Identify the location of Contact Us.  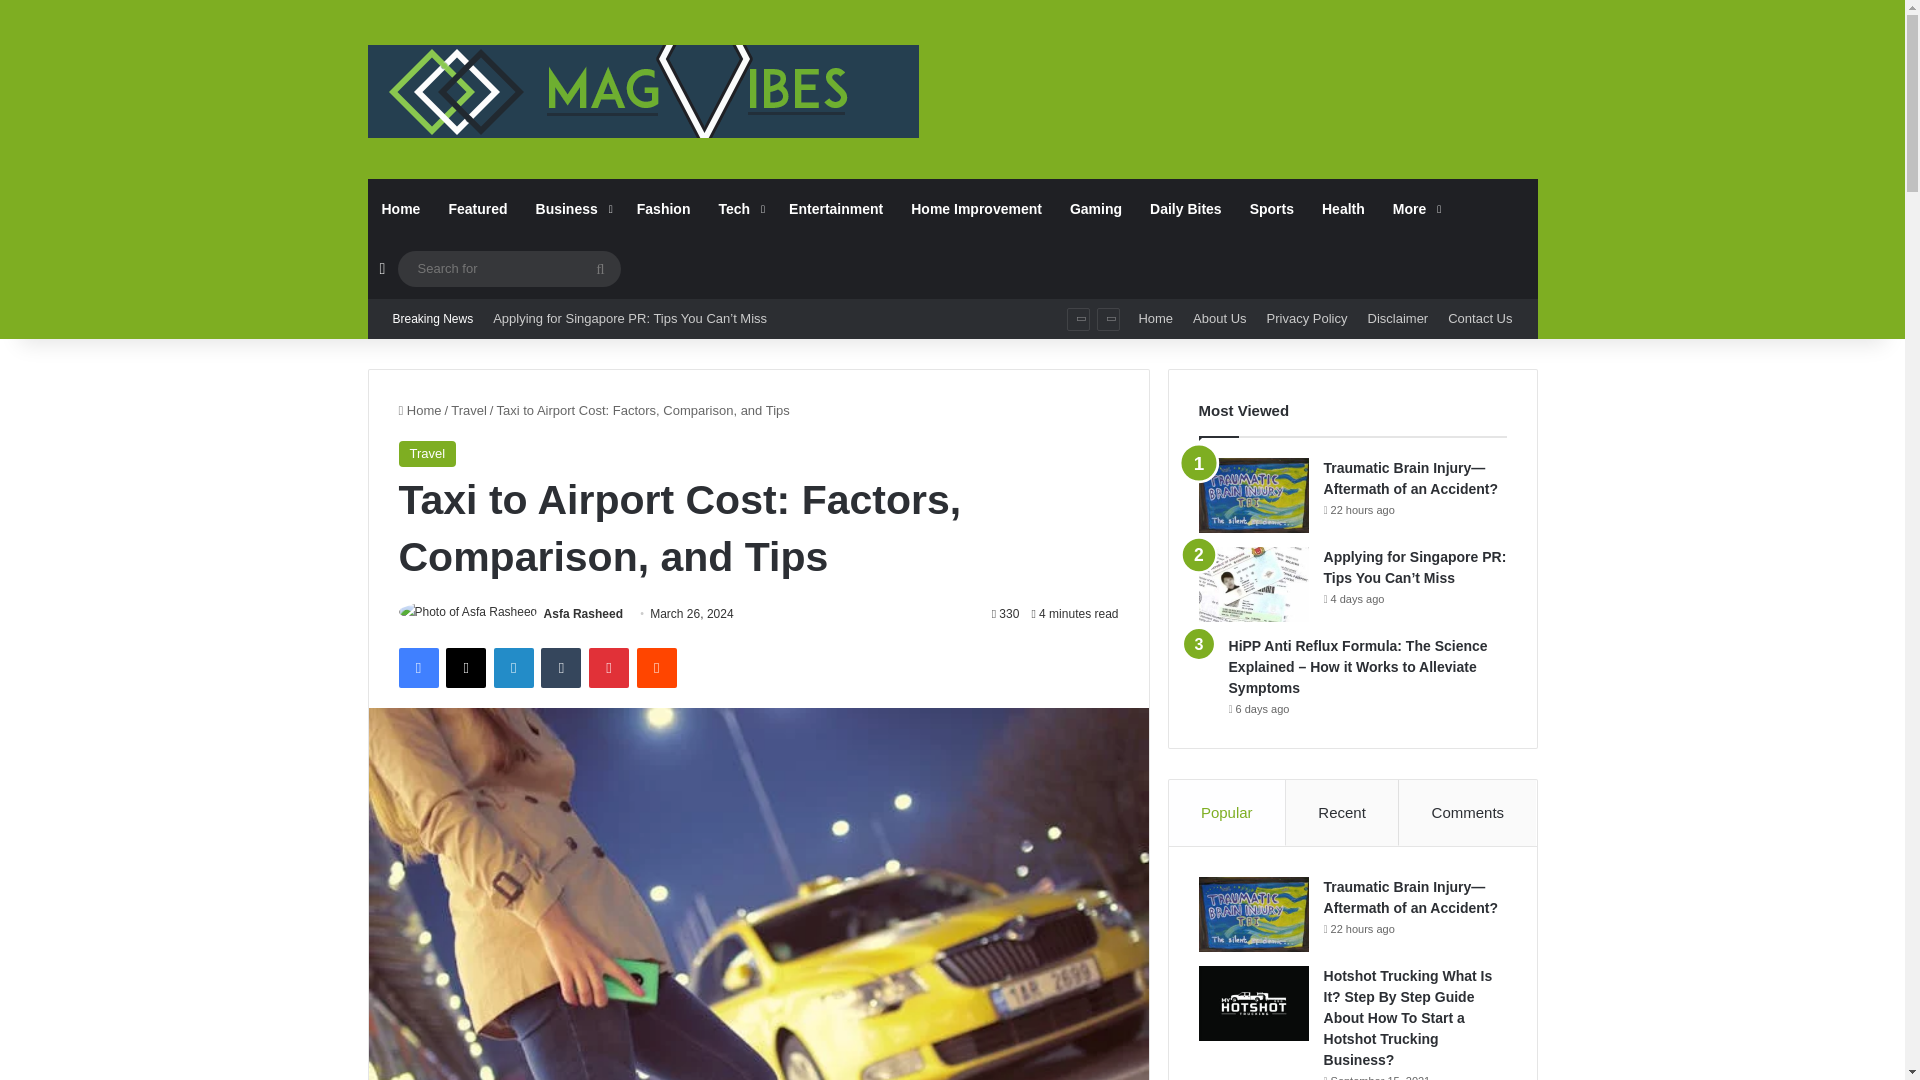
(1480, 319).